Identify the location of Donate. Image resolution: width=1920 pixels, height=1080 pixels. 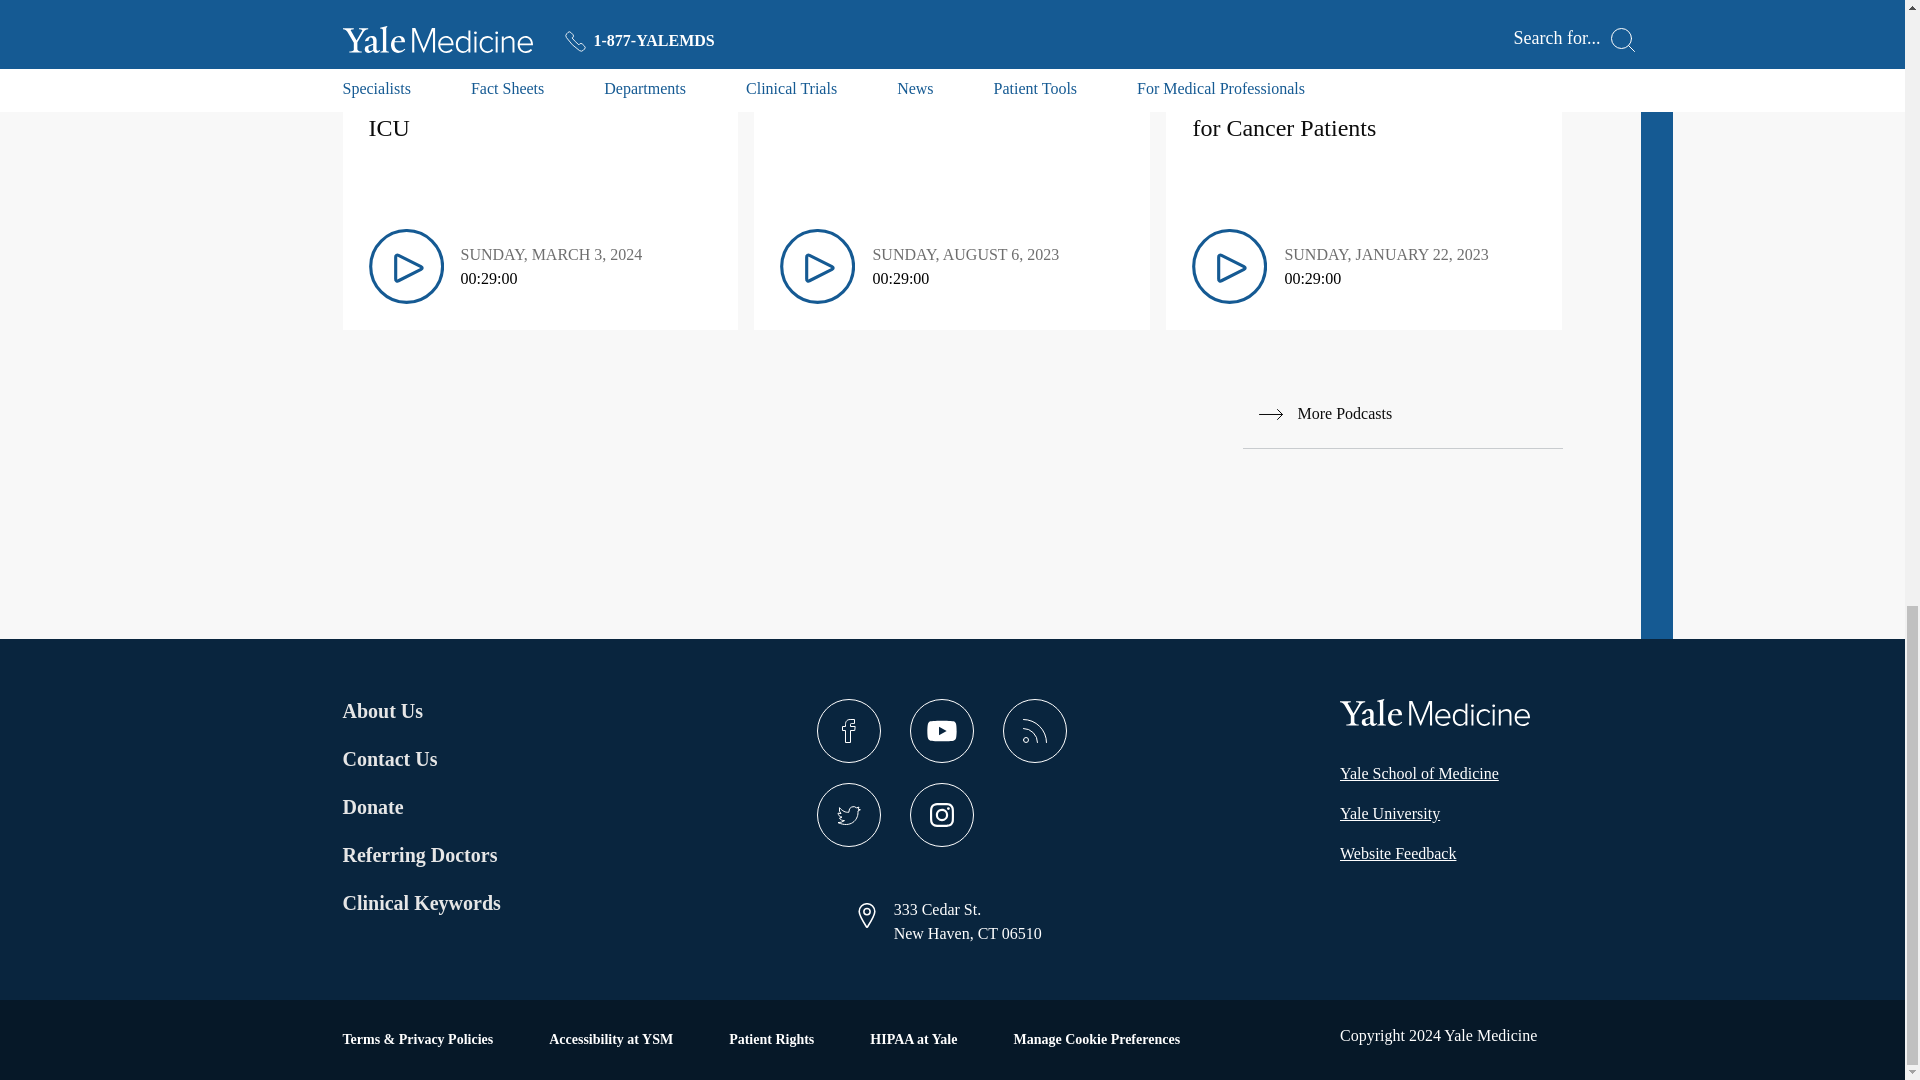
(419, 806).